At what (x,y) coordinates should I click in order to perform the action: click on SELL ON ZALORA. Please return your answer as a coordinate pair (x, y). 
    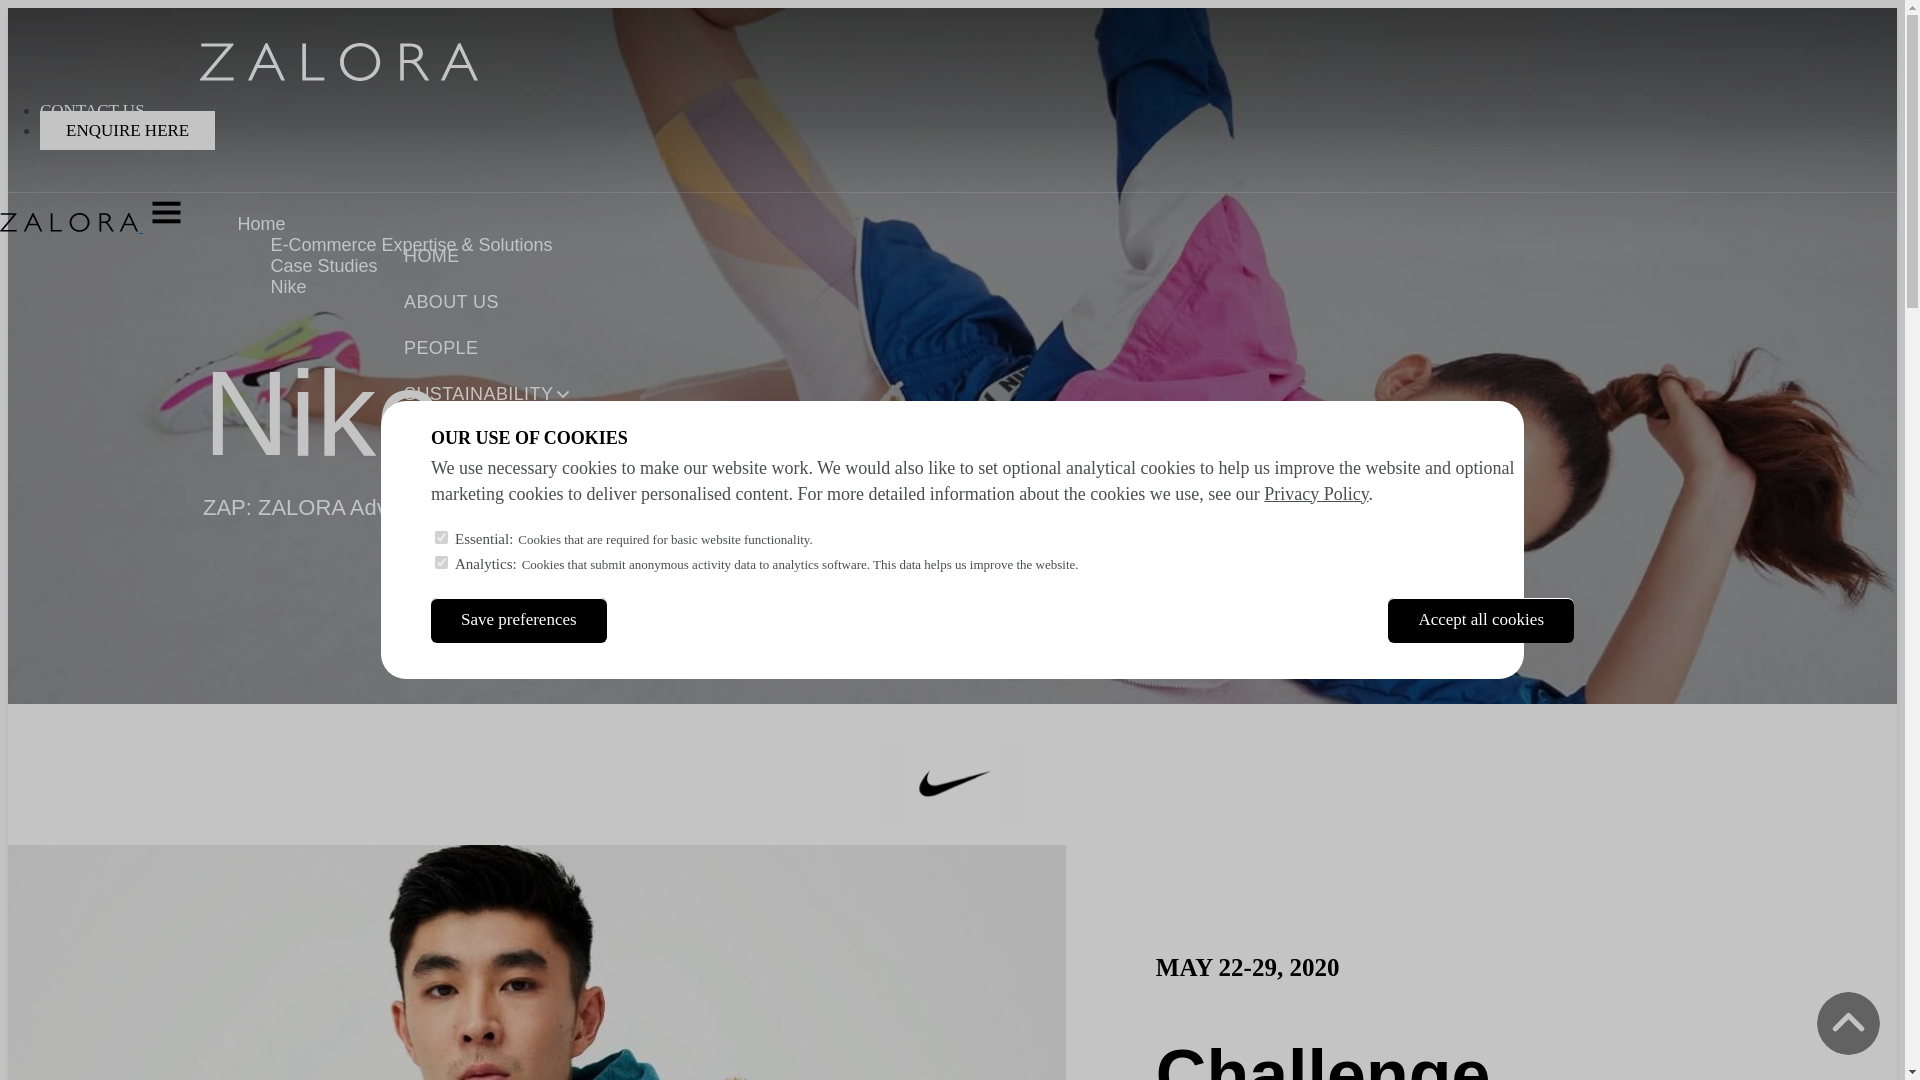
    Looking at the image, I should click on (482, 488).